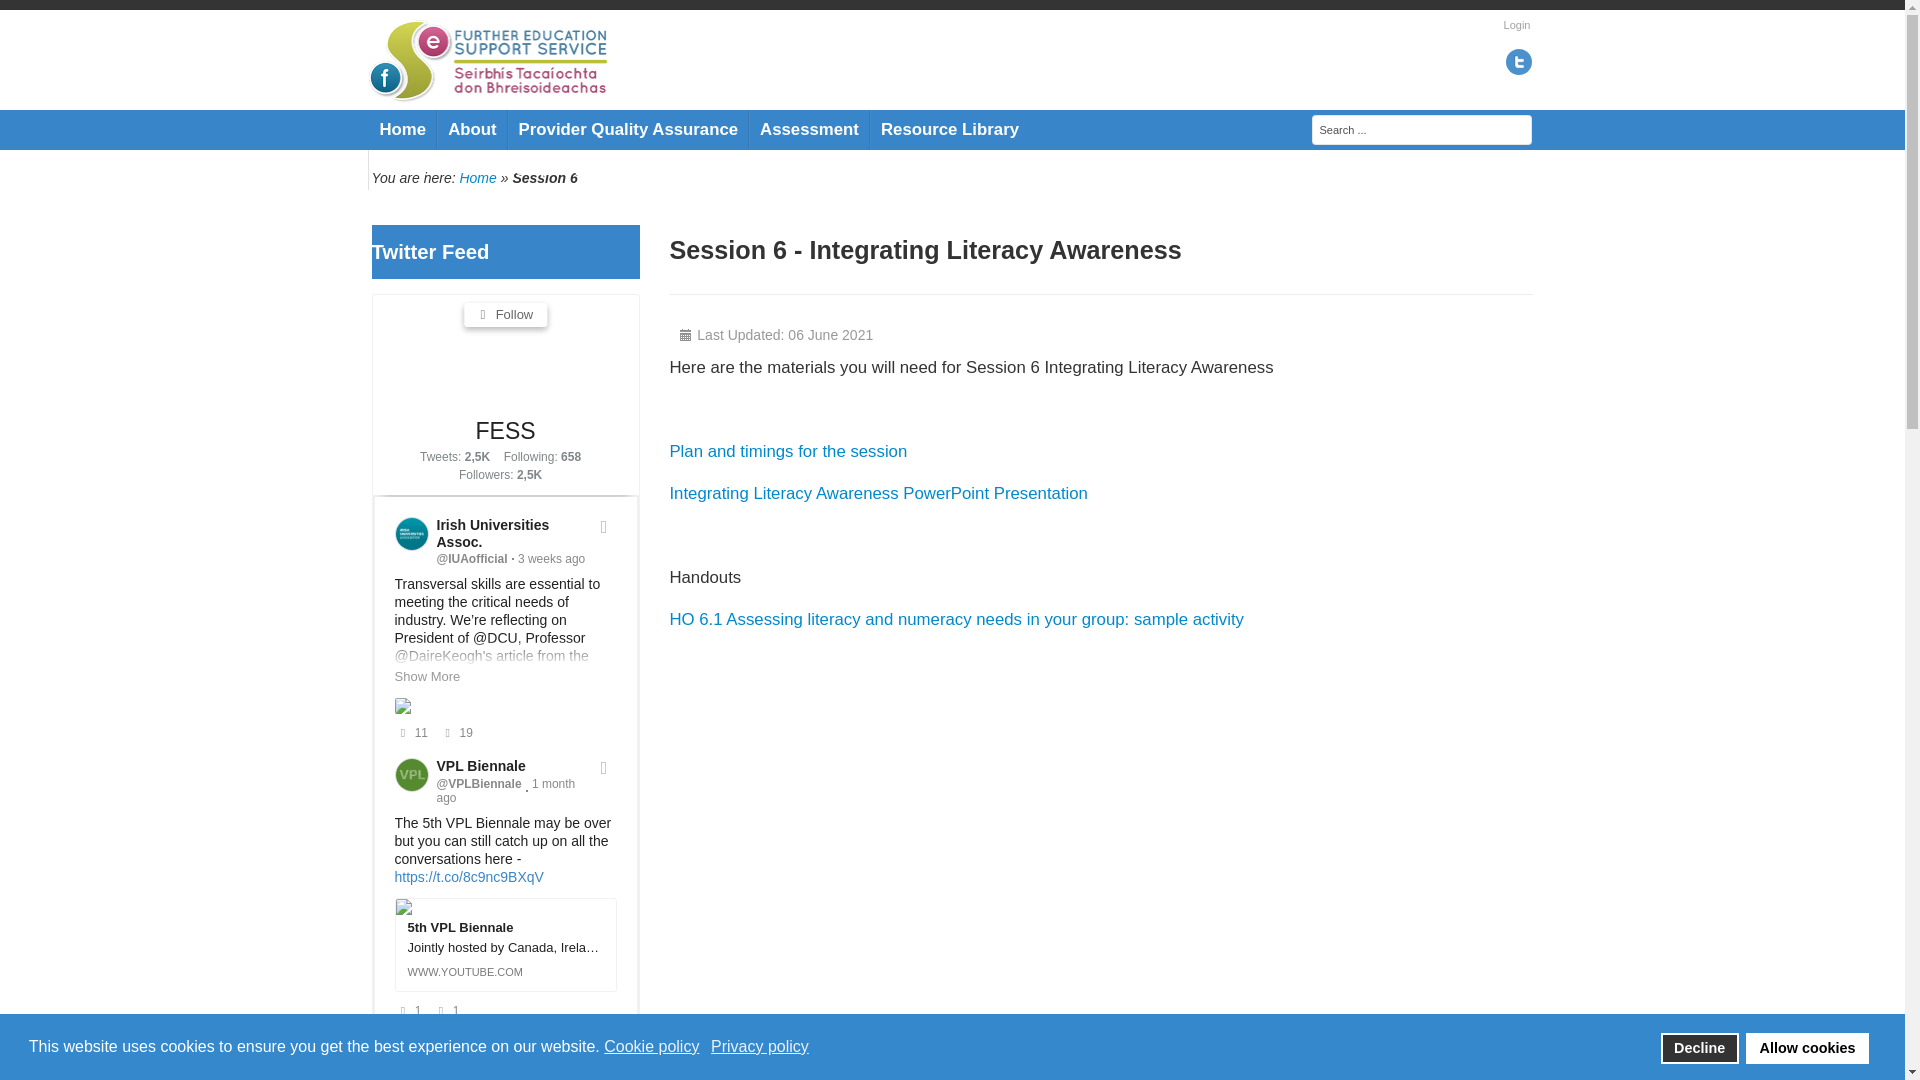 This screenshot has width=1920, height=1080. Describe the element at coordinates (1518, 61) in the screenshot. I see `Twitter` at that location.